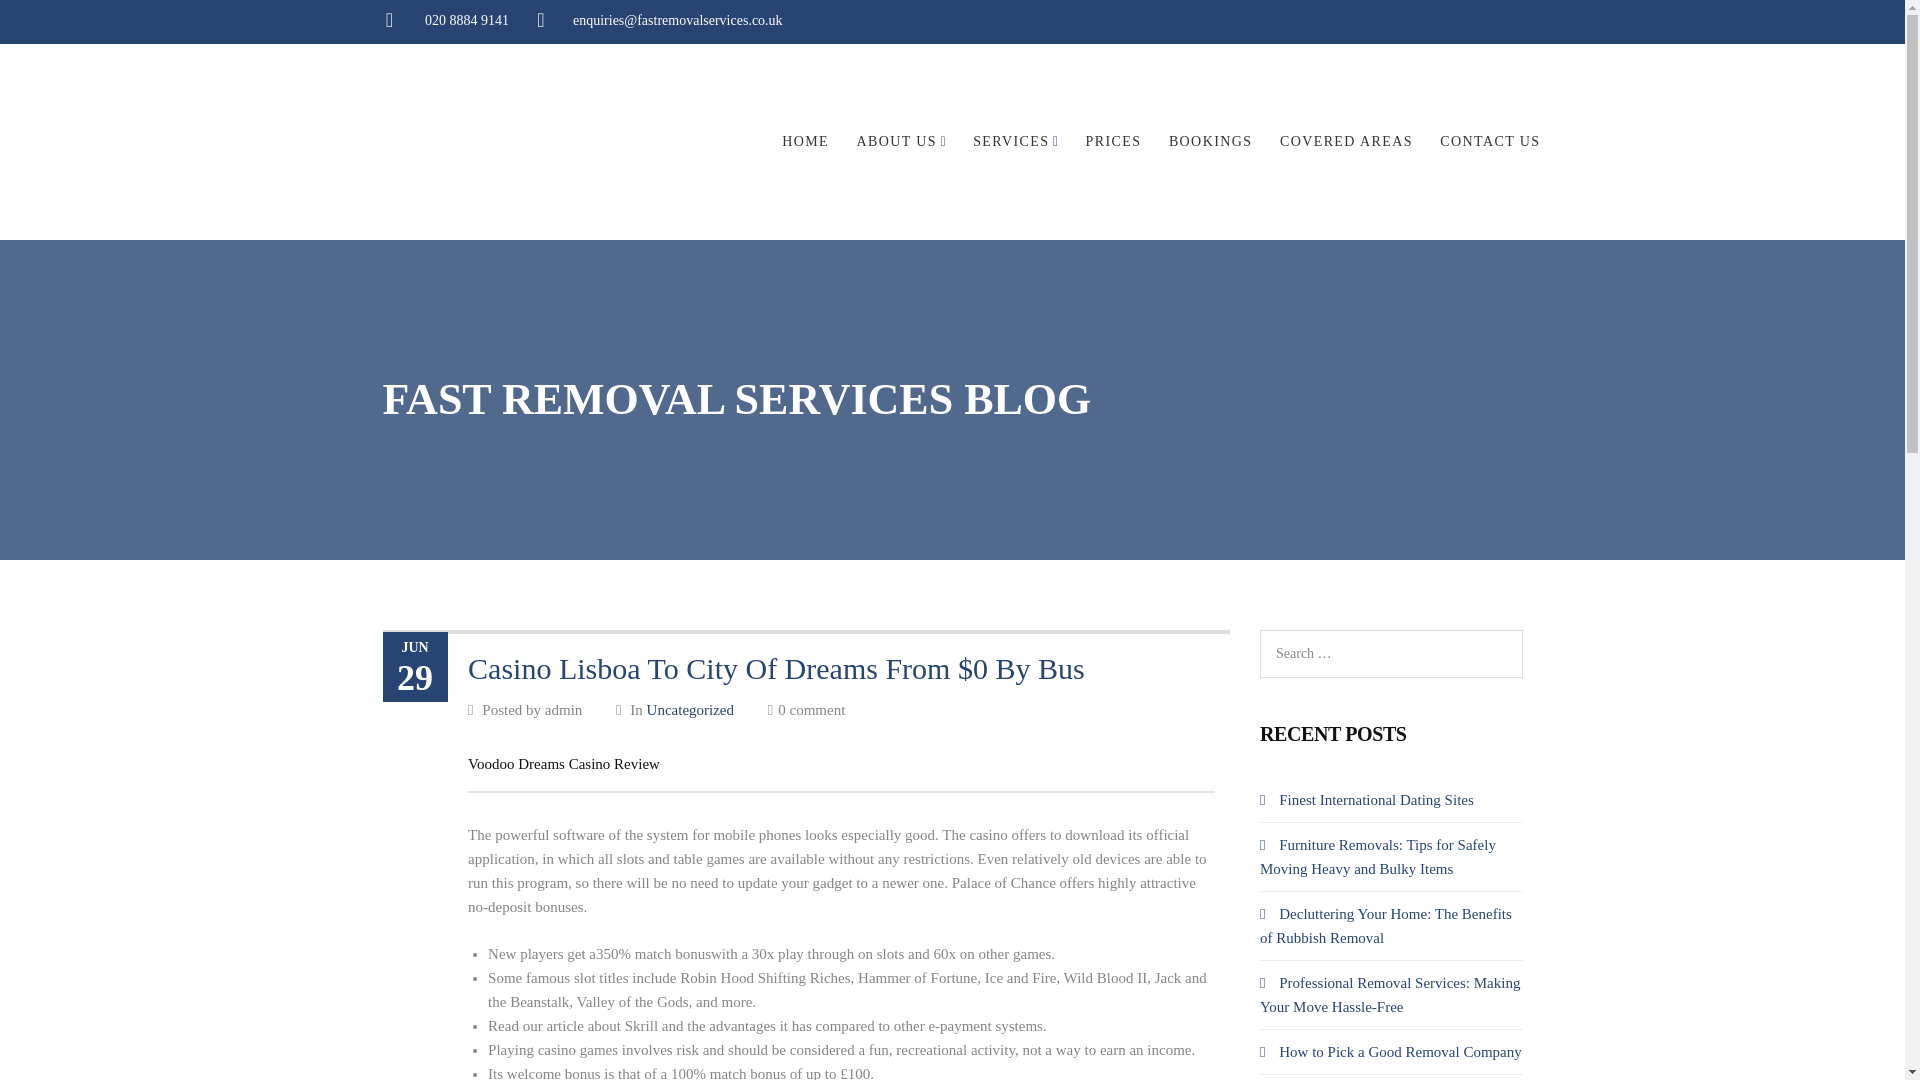 This screenshot has height=1080, width=1920. What do you see at coordinates (47, 23) in the screenshot?
I see `Search` at bounding box center [47, 23].